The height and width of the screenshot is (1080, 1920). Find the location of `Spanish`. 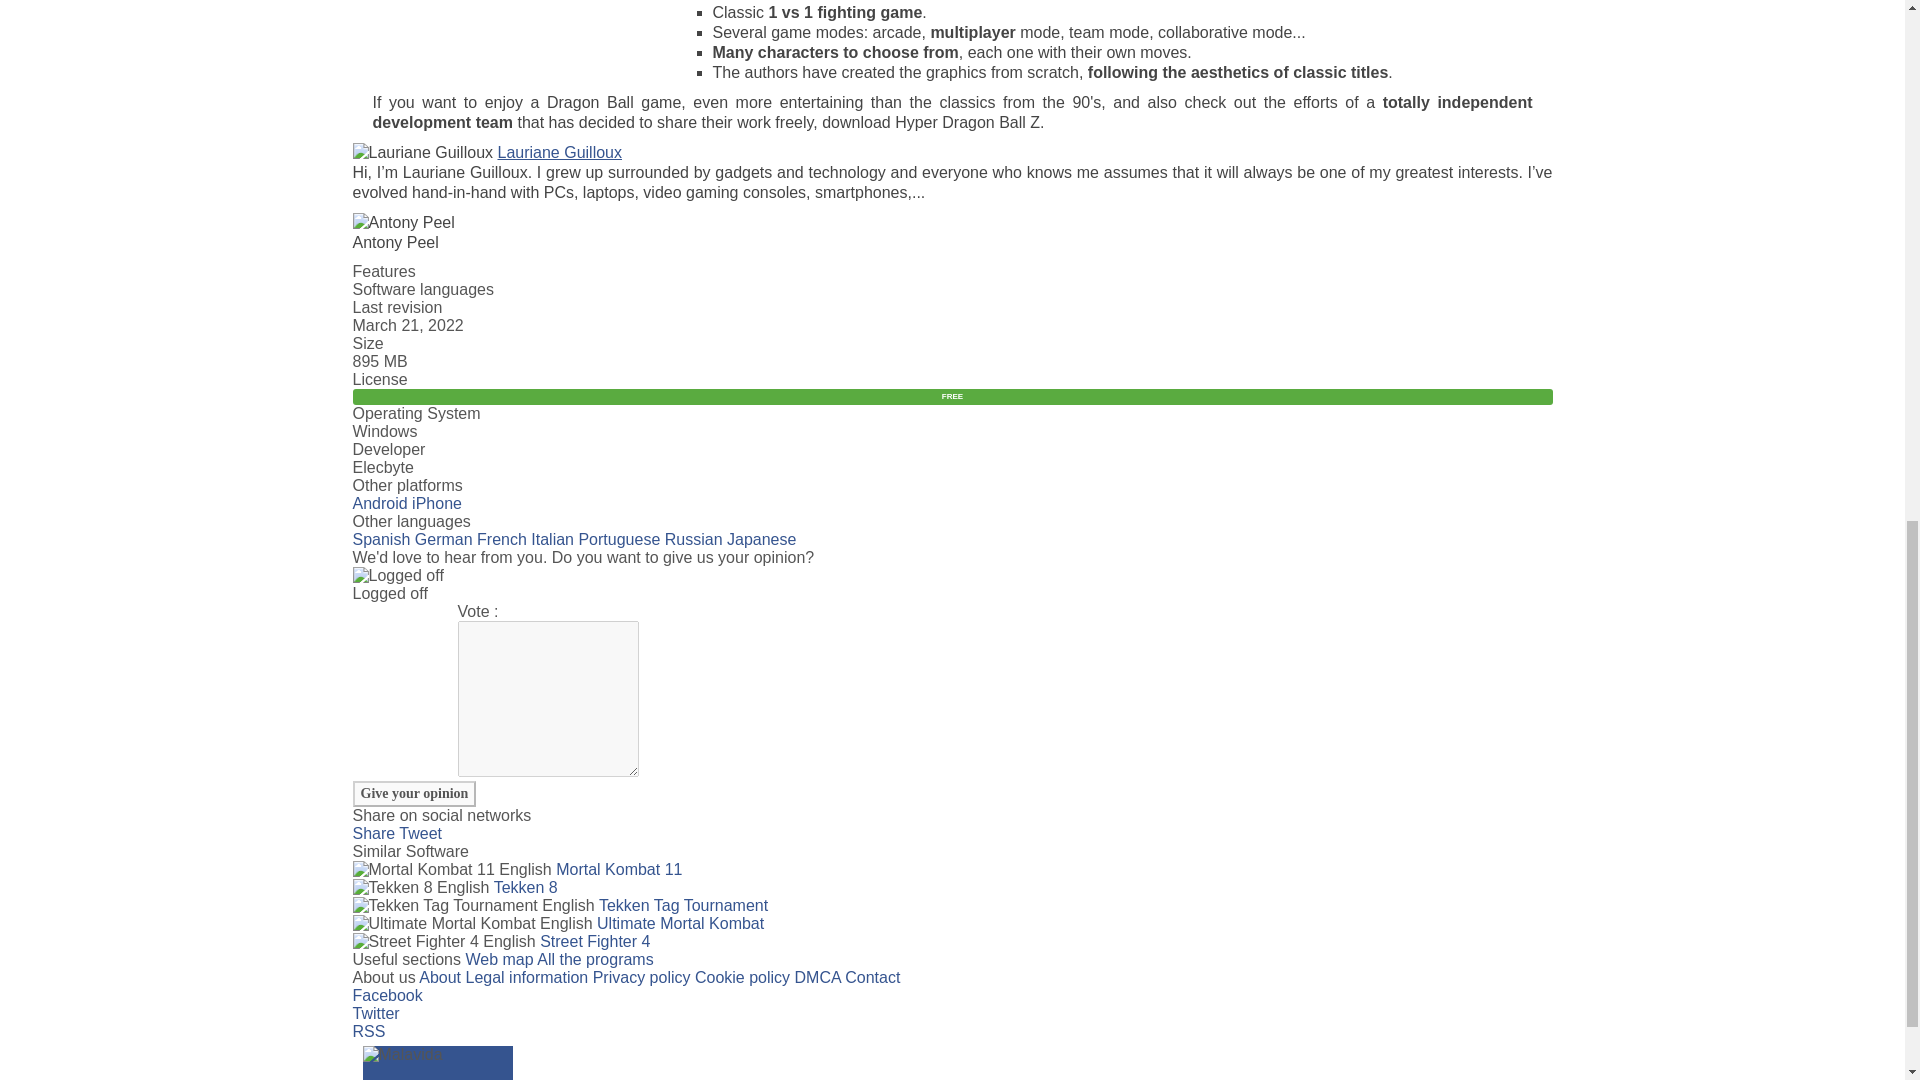

Spanish is located at coordinates (380, 539).